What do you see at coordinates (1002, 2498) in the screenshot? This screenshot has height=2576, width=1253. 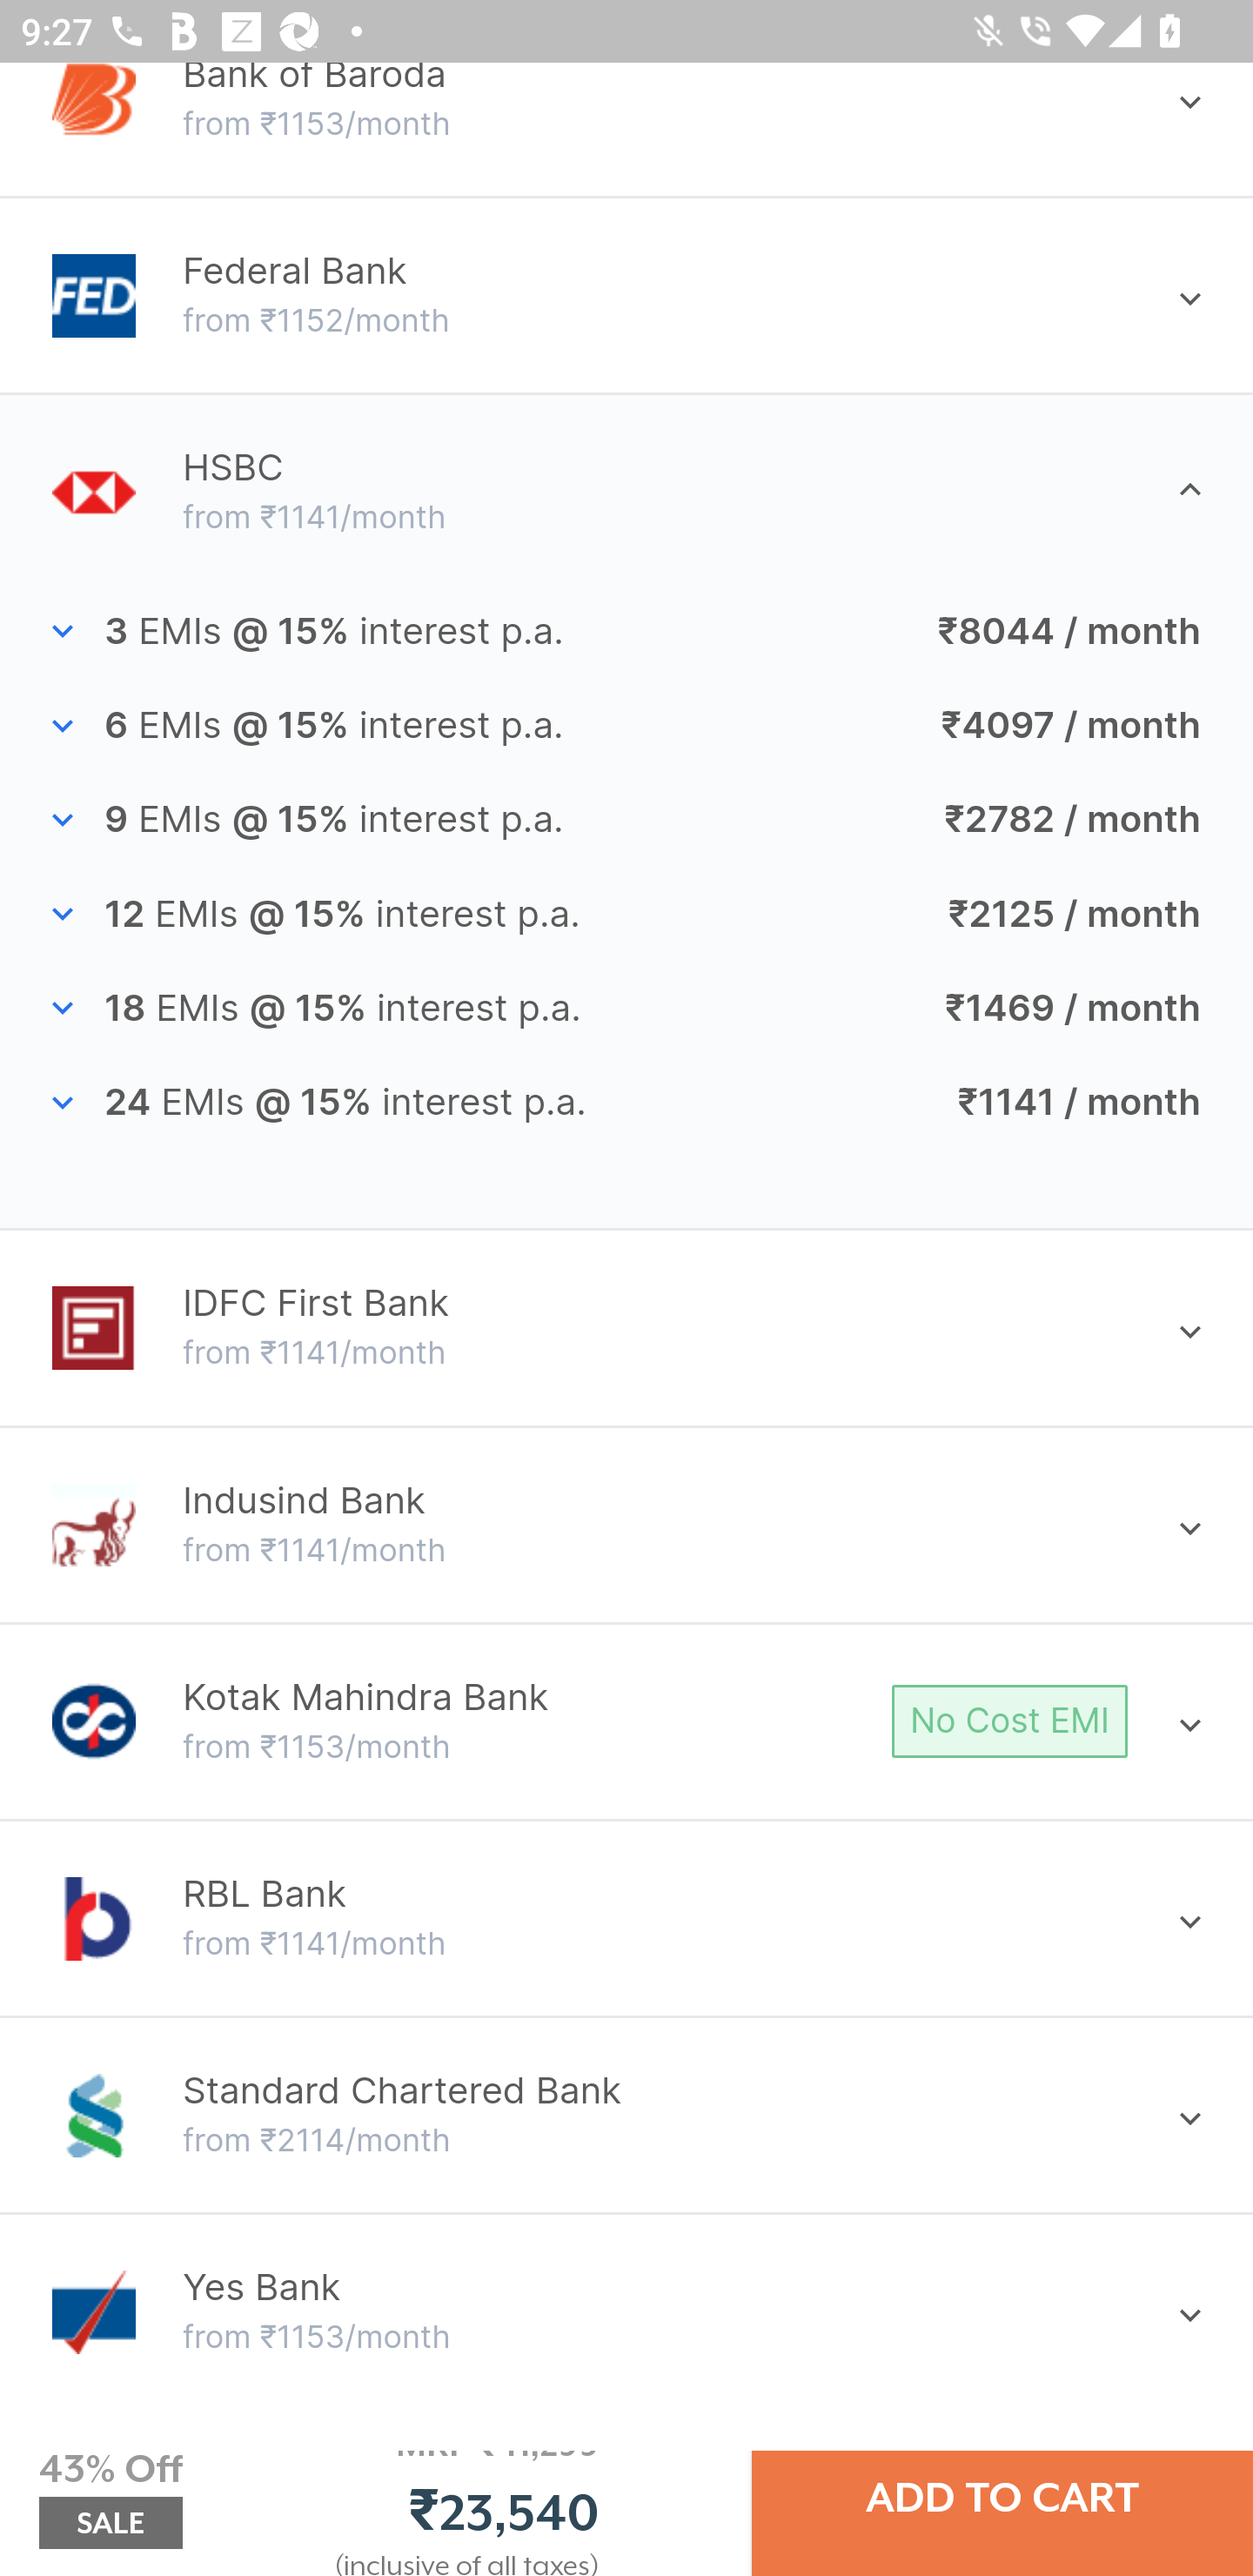 I see `ADD TO CART` at bounding box center [1002, 2498].